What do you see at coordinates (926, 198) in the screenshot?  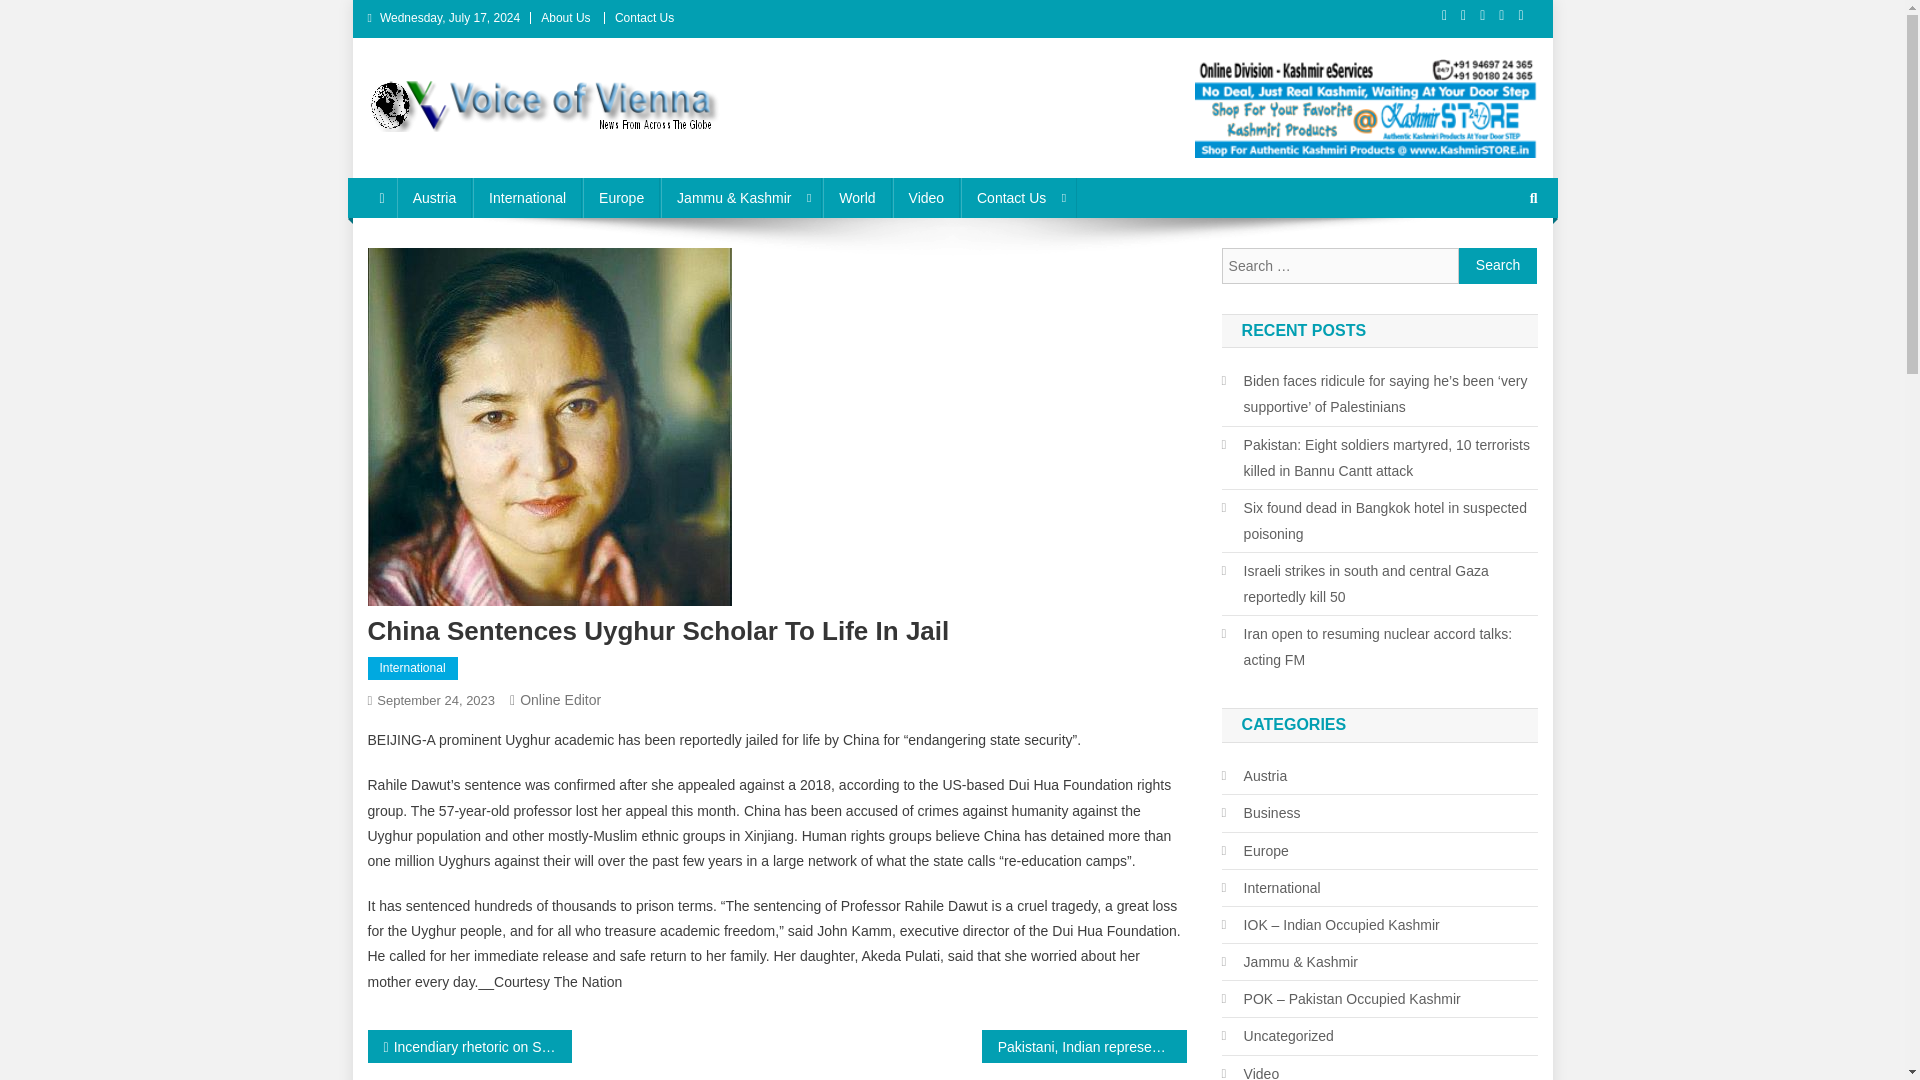 I see `Video` at bounding box center [926, 198].